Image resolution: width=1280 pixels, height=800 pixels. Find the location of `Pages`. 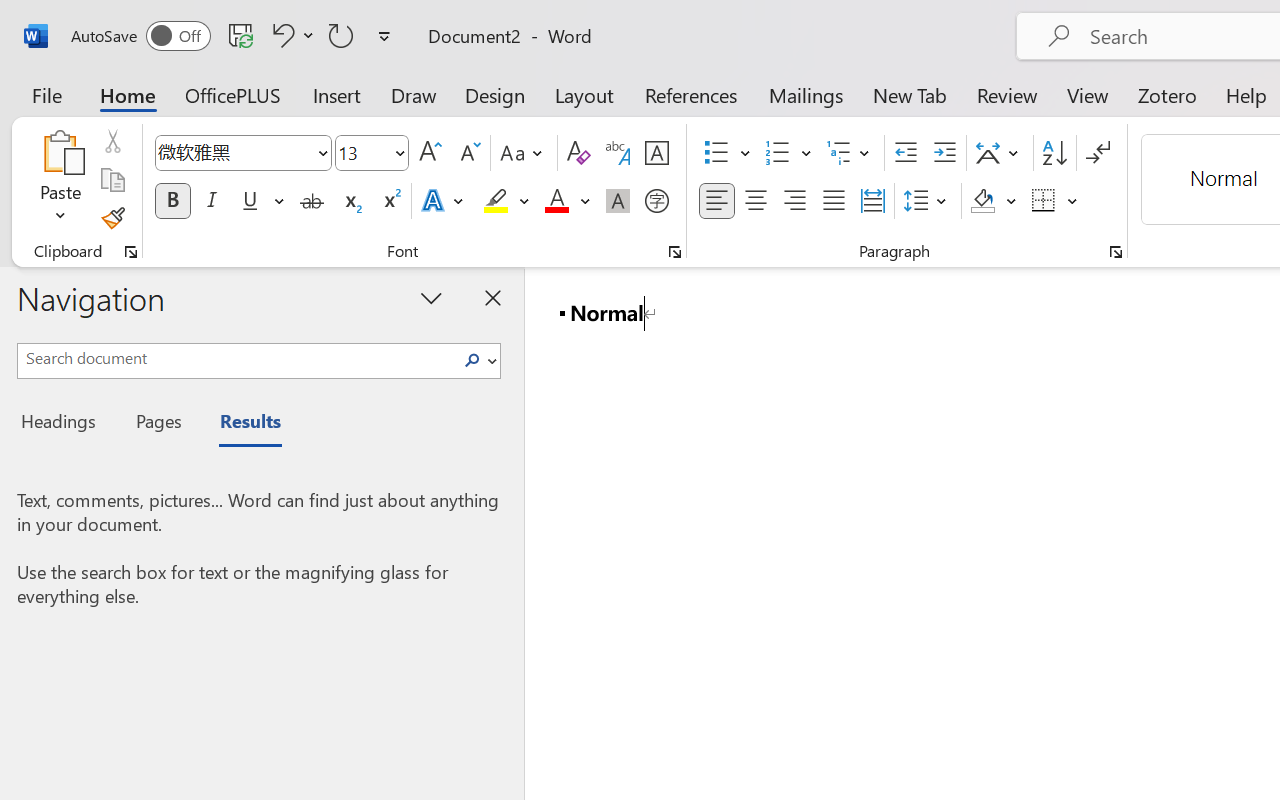

Pages is located at coordinates (156, 424).